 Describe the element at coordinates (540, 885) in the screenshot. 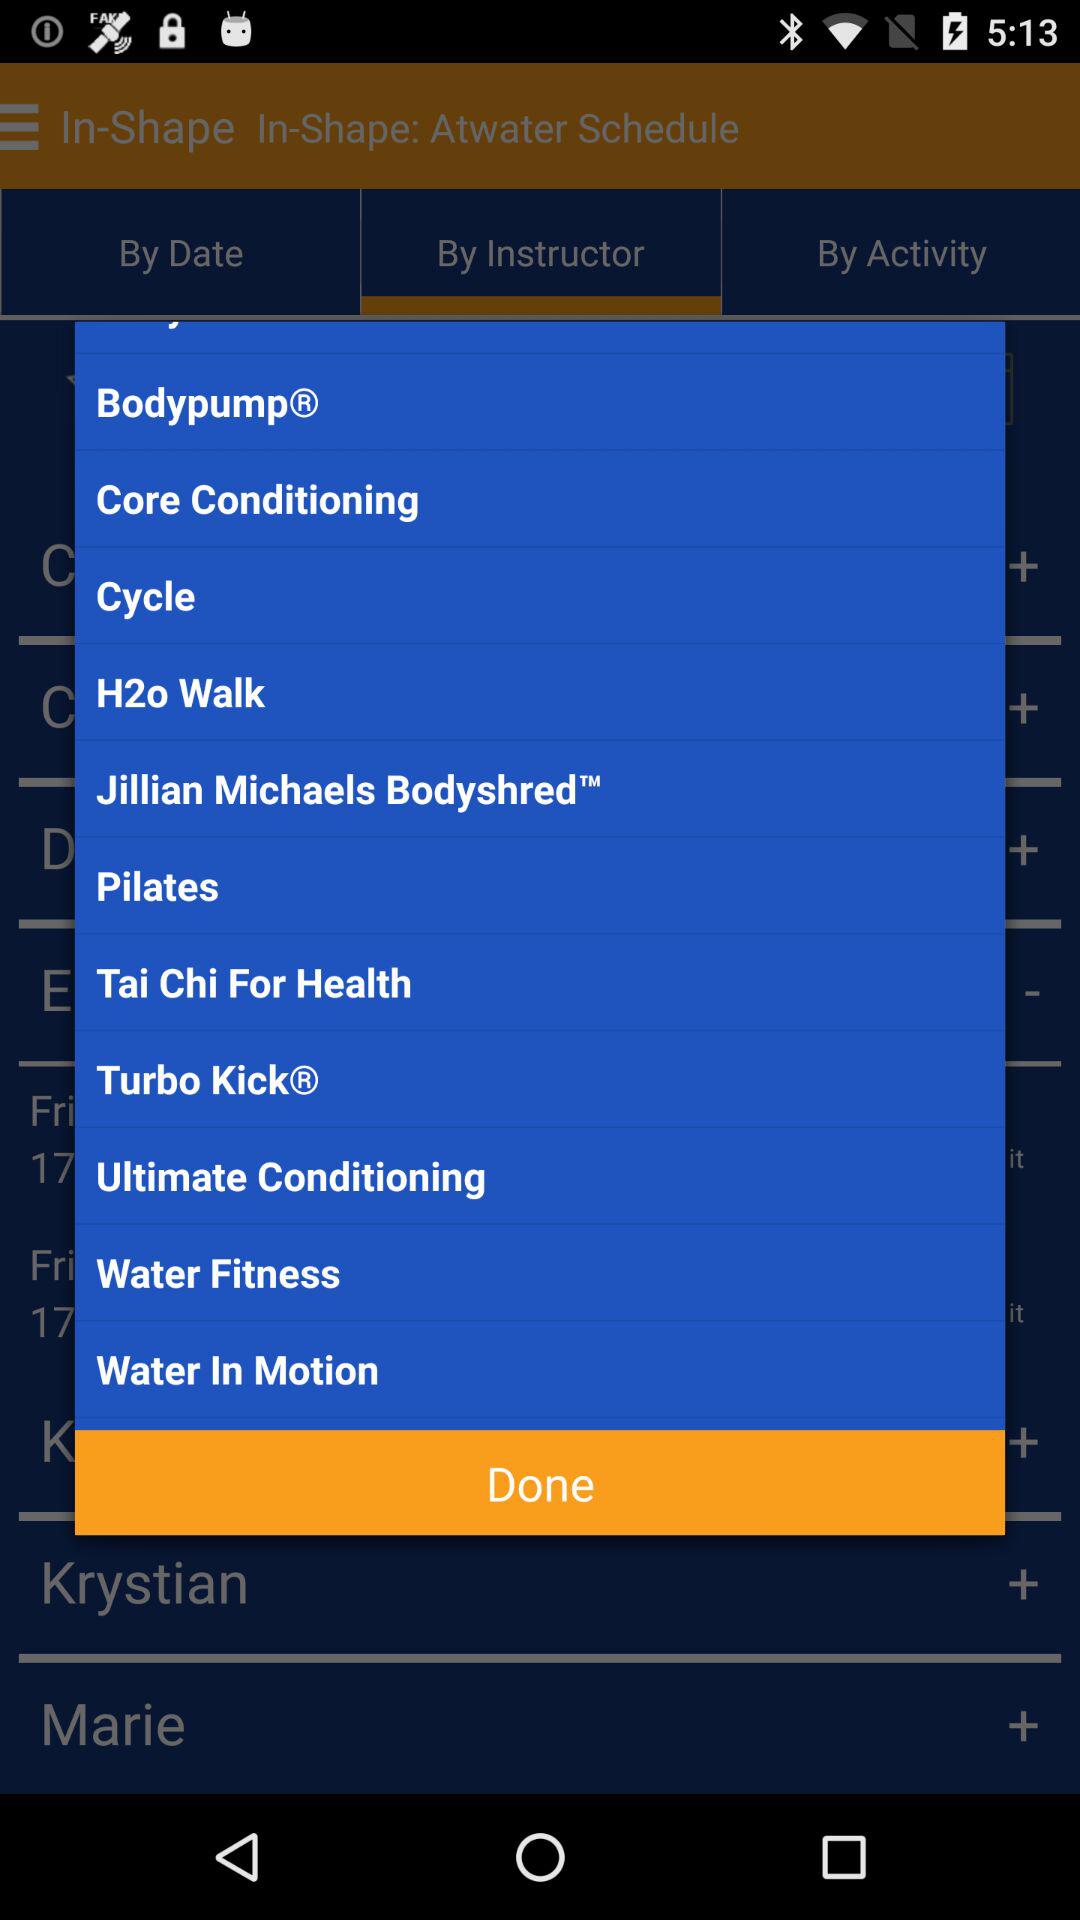

I see `press the app above tai chi for` at that location.